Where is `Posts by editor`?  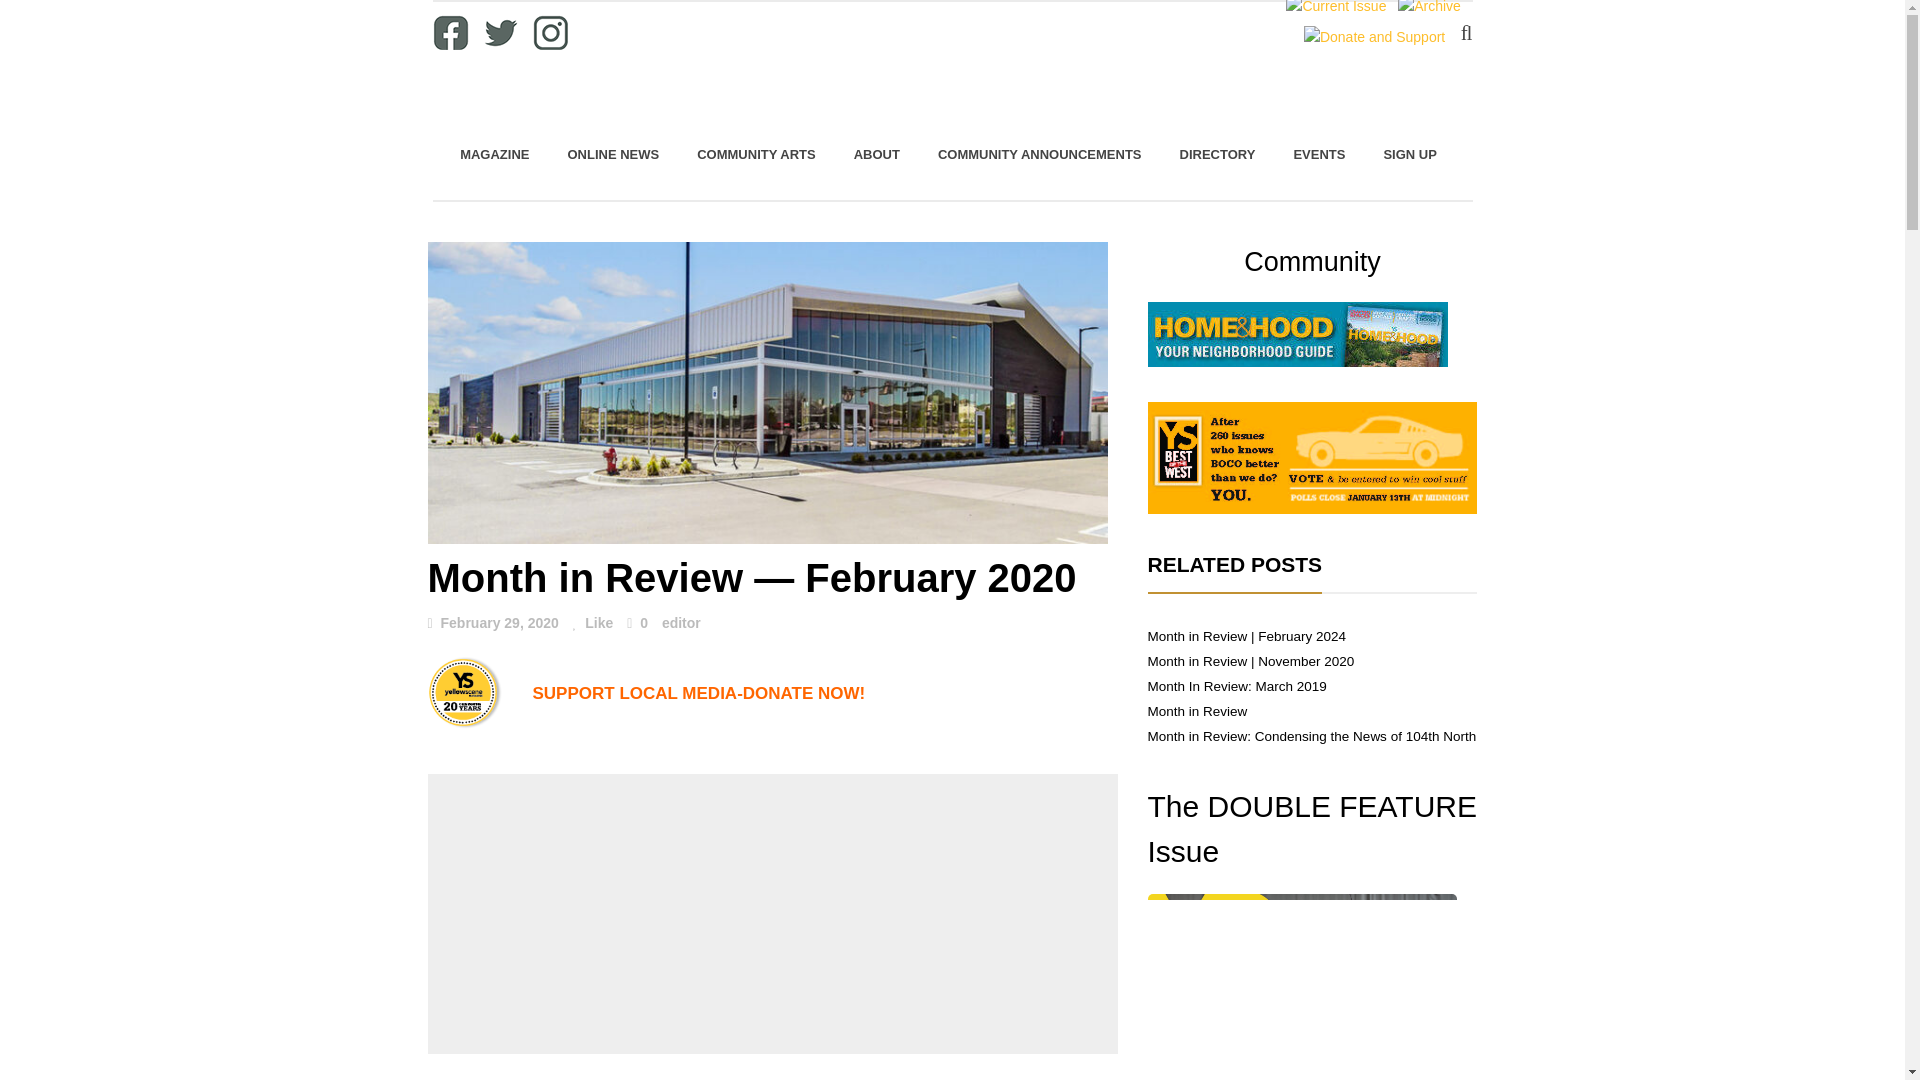
Posts by editor is located at coordinates (681, 622).